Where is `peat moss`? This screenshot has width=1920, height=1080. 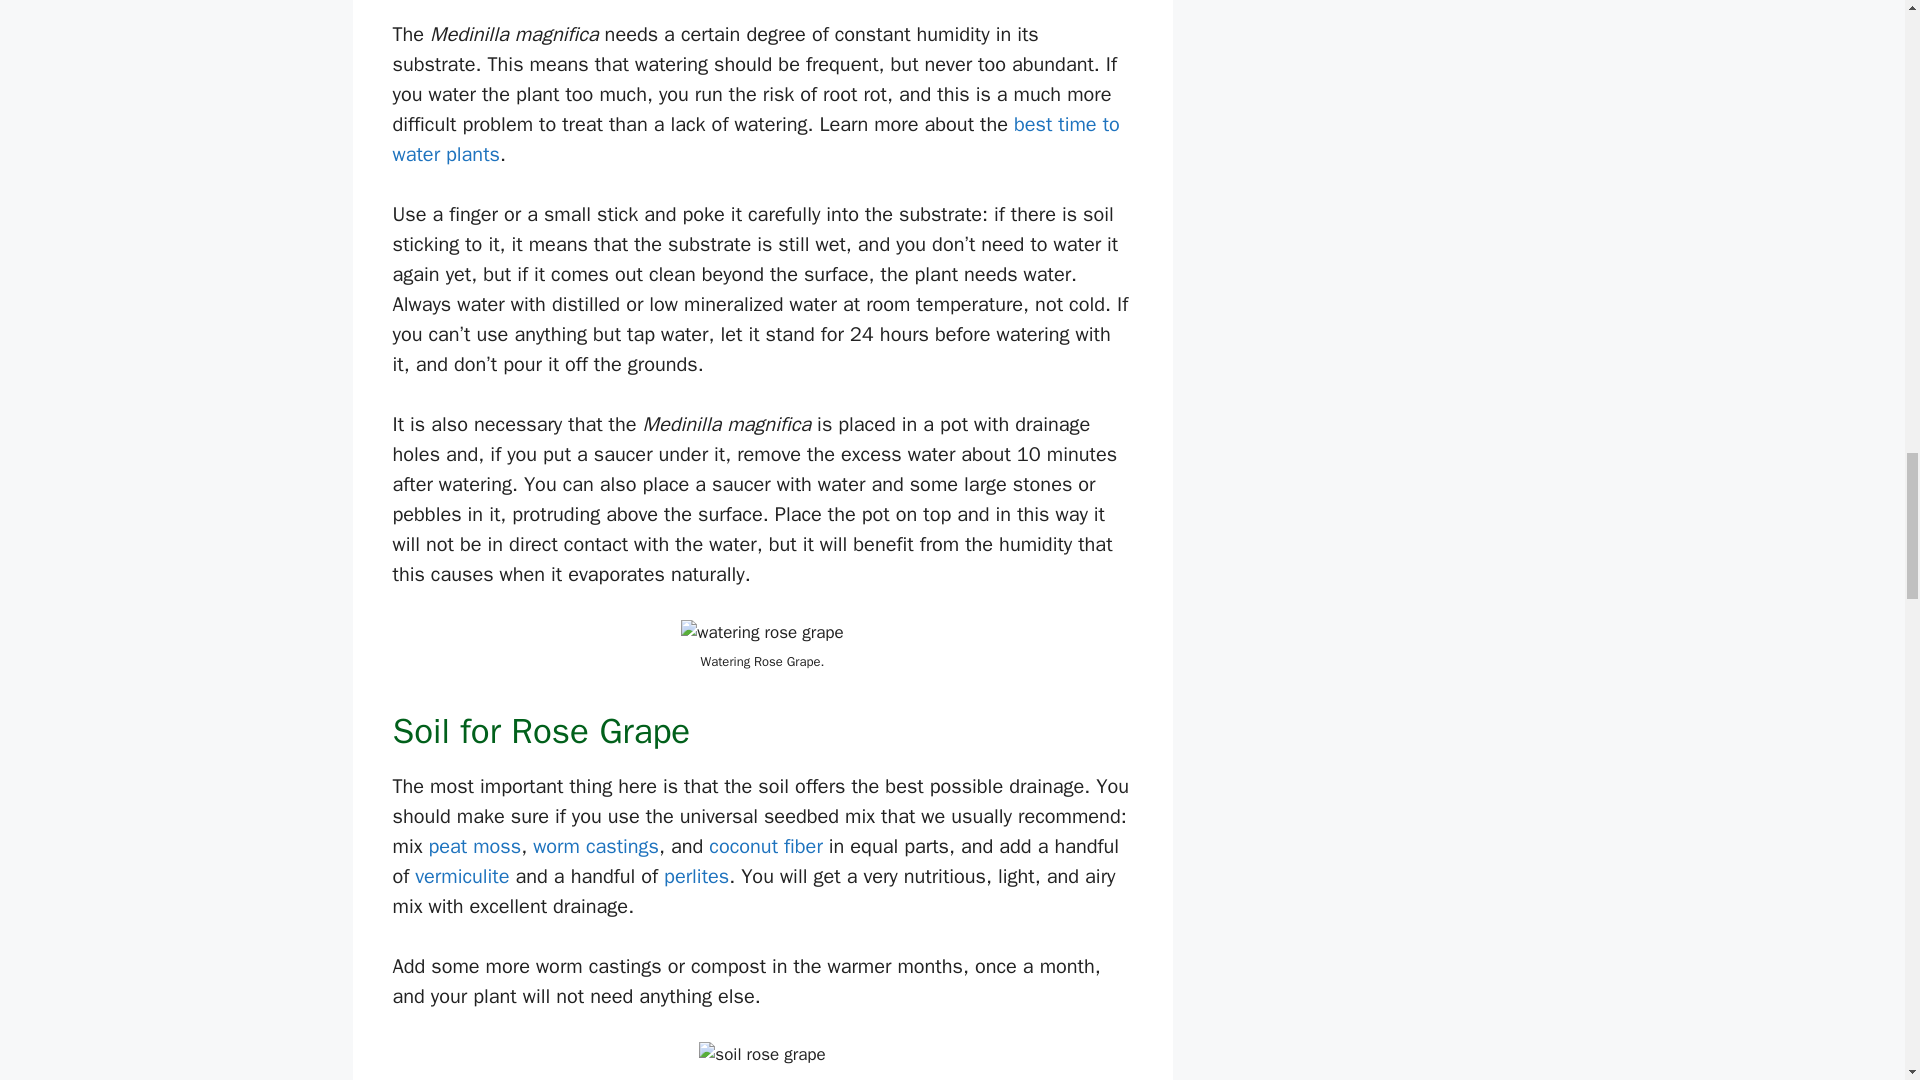 peat moss is located at coordinates (474, 846).